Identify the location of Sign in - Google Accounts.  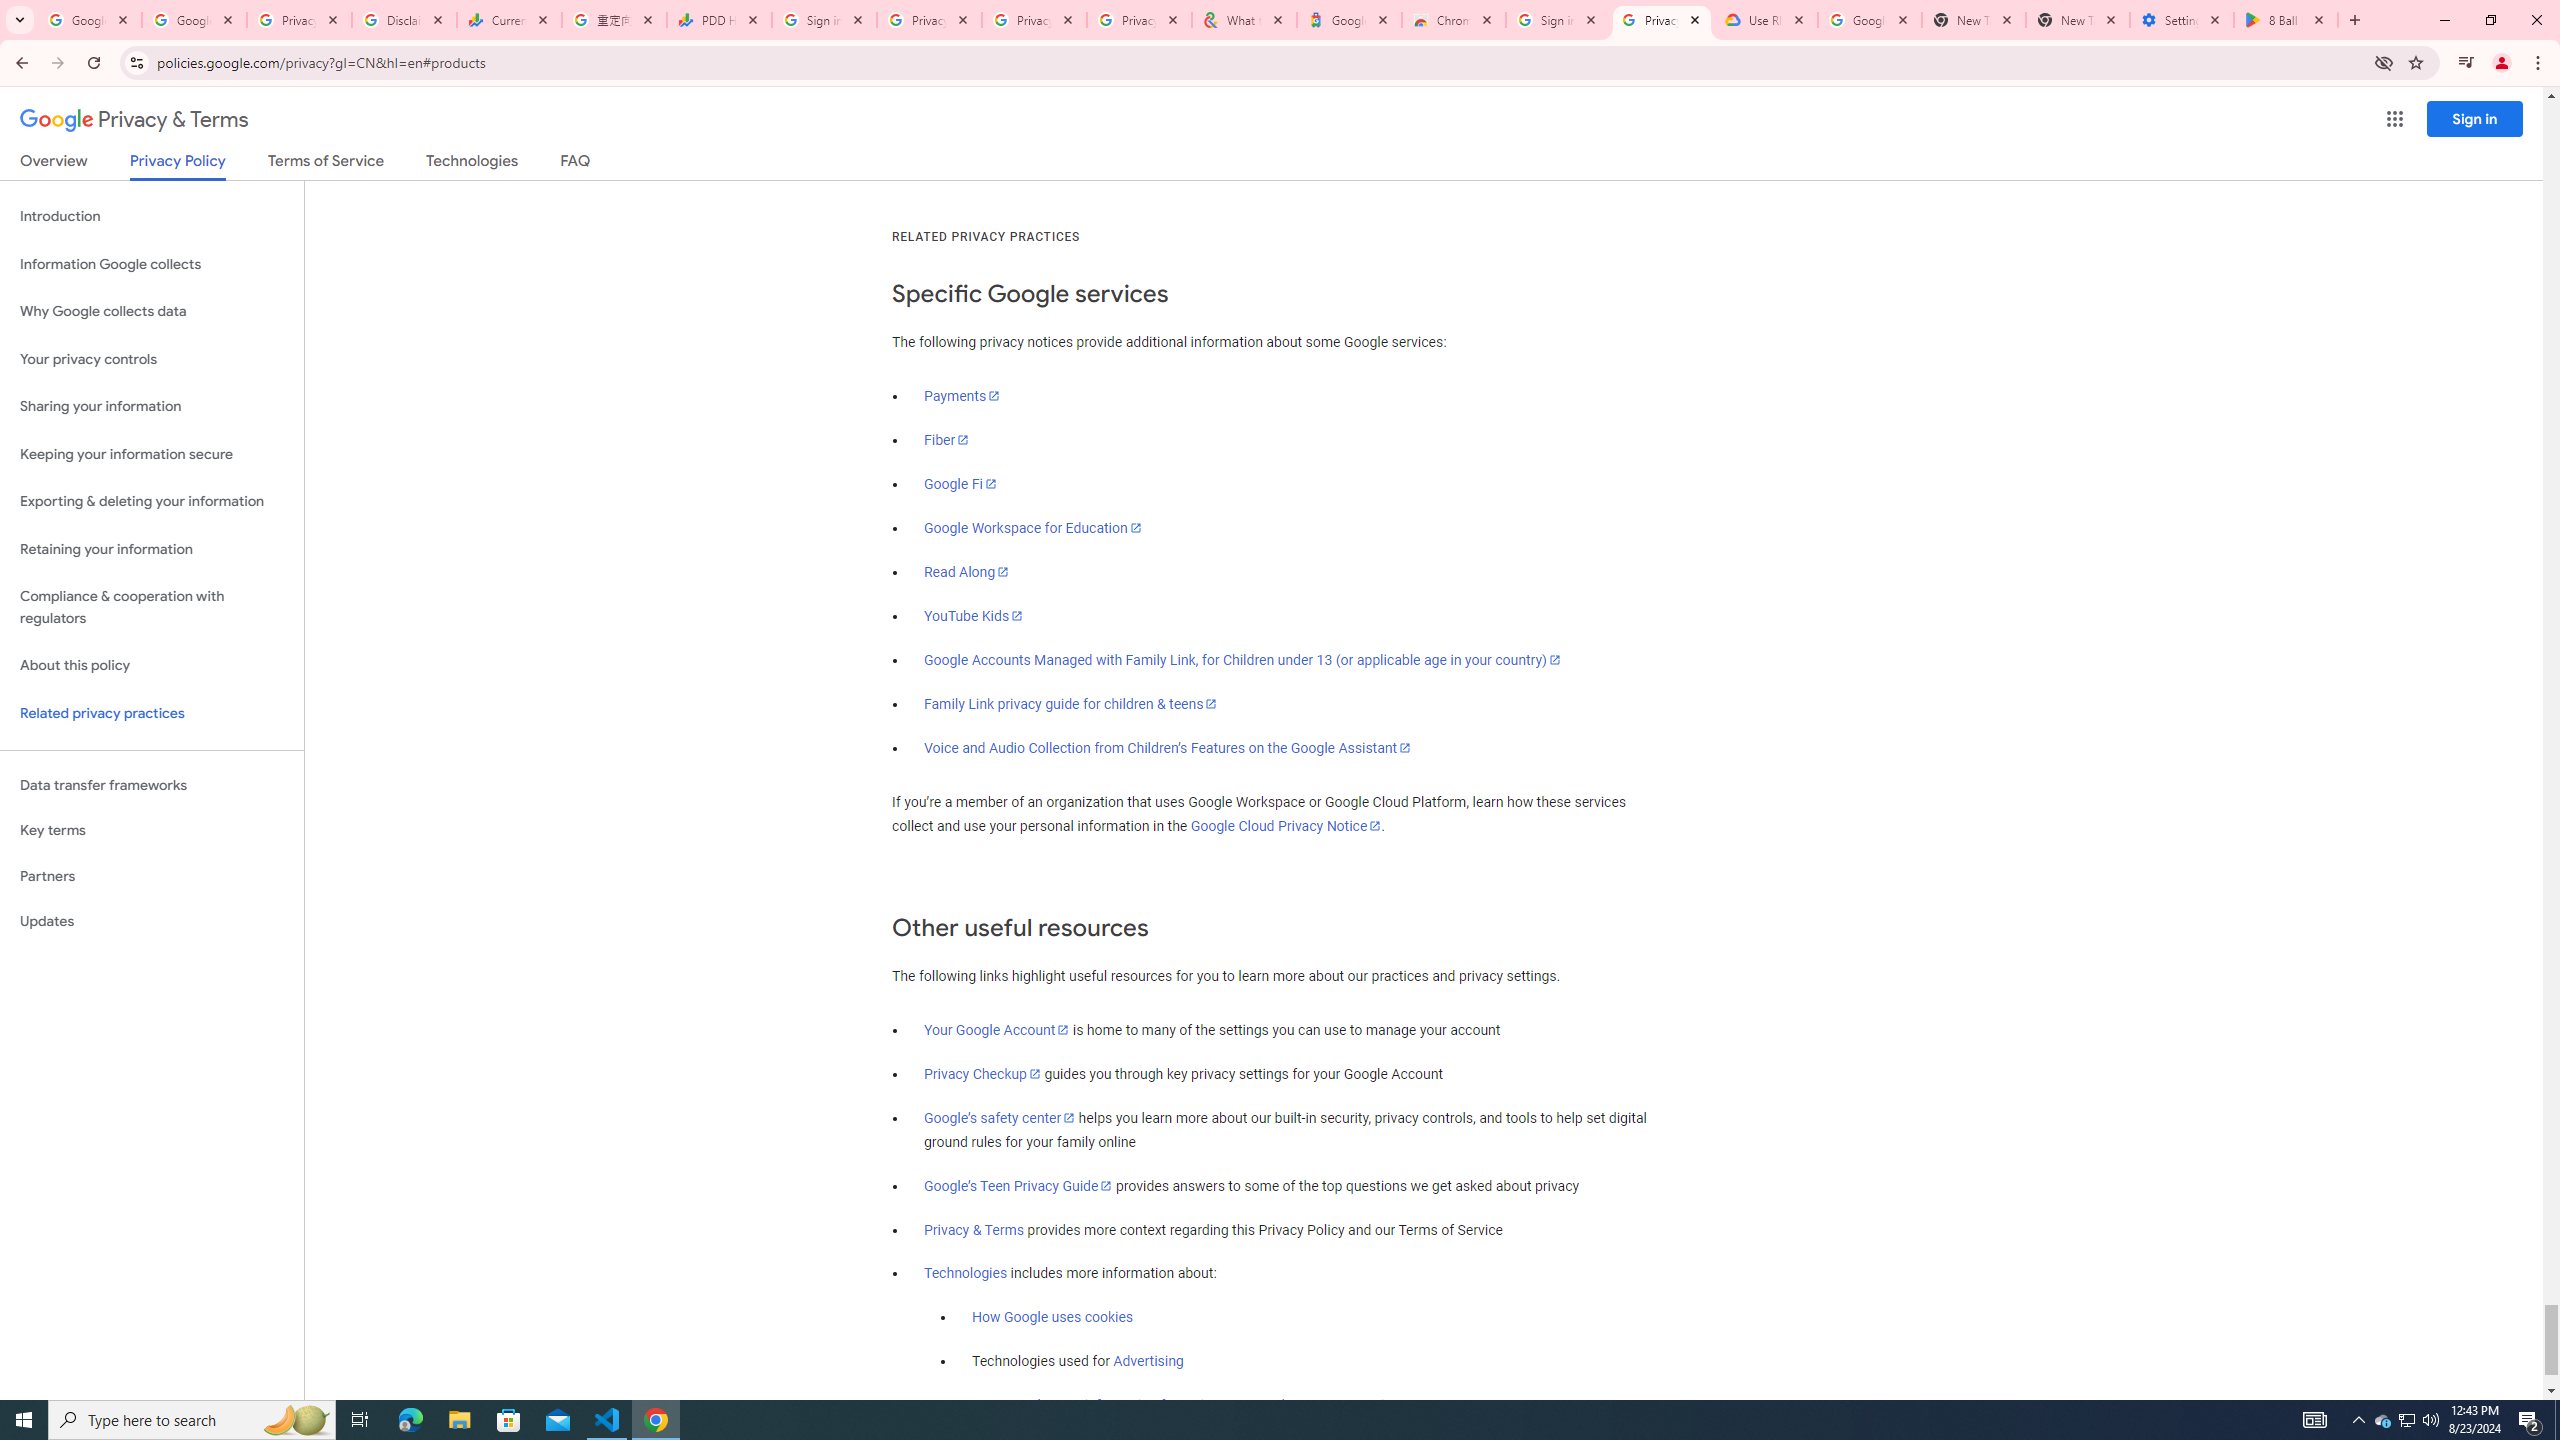
(1557, 20).